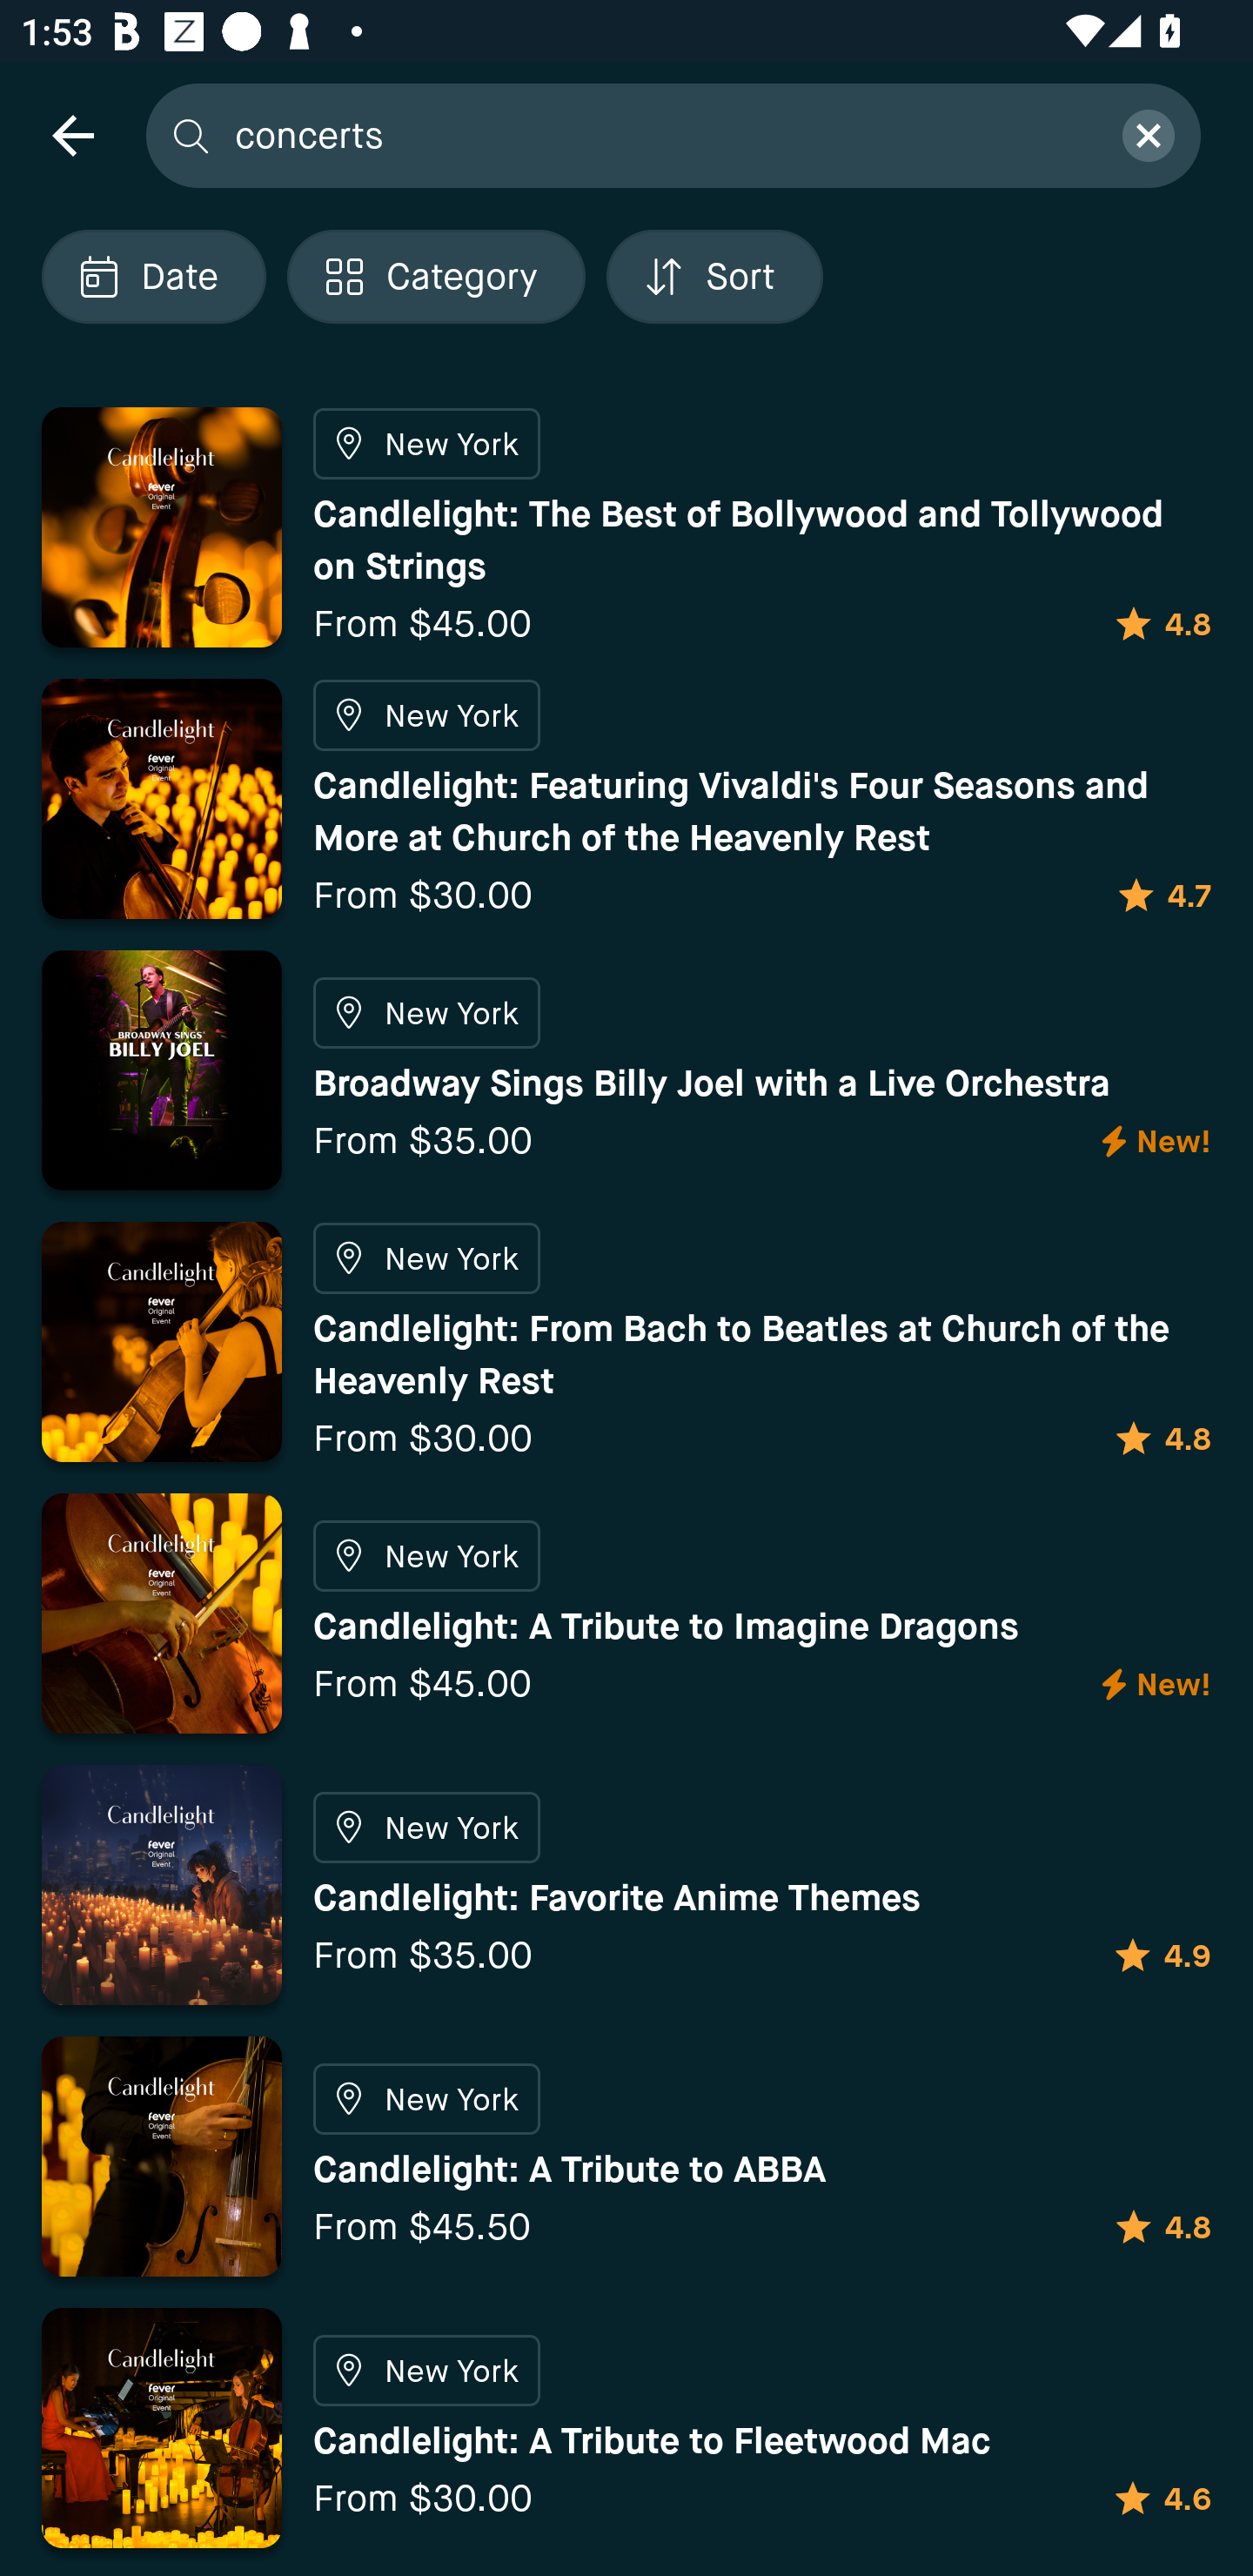 The height and width of the screenshot is (2576, 1253). I want to click on concerts, so click(660, 134).